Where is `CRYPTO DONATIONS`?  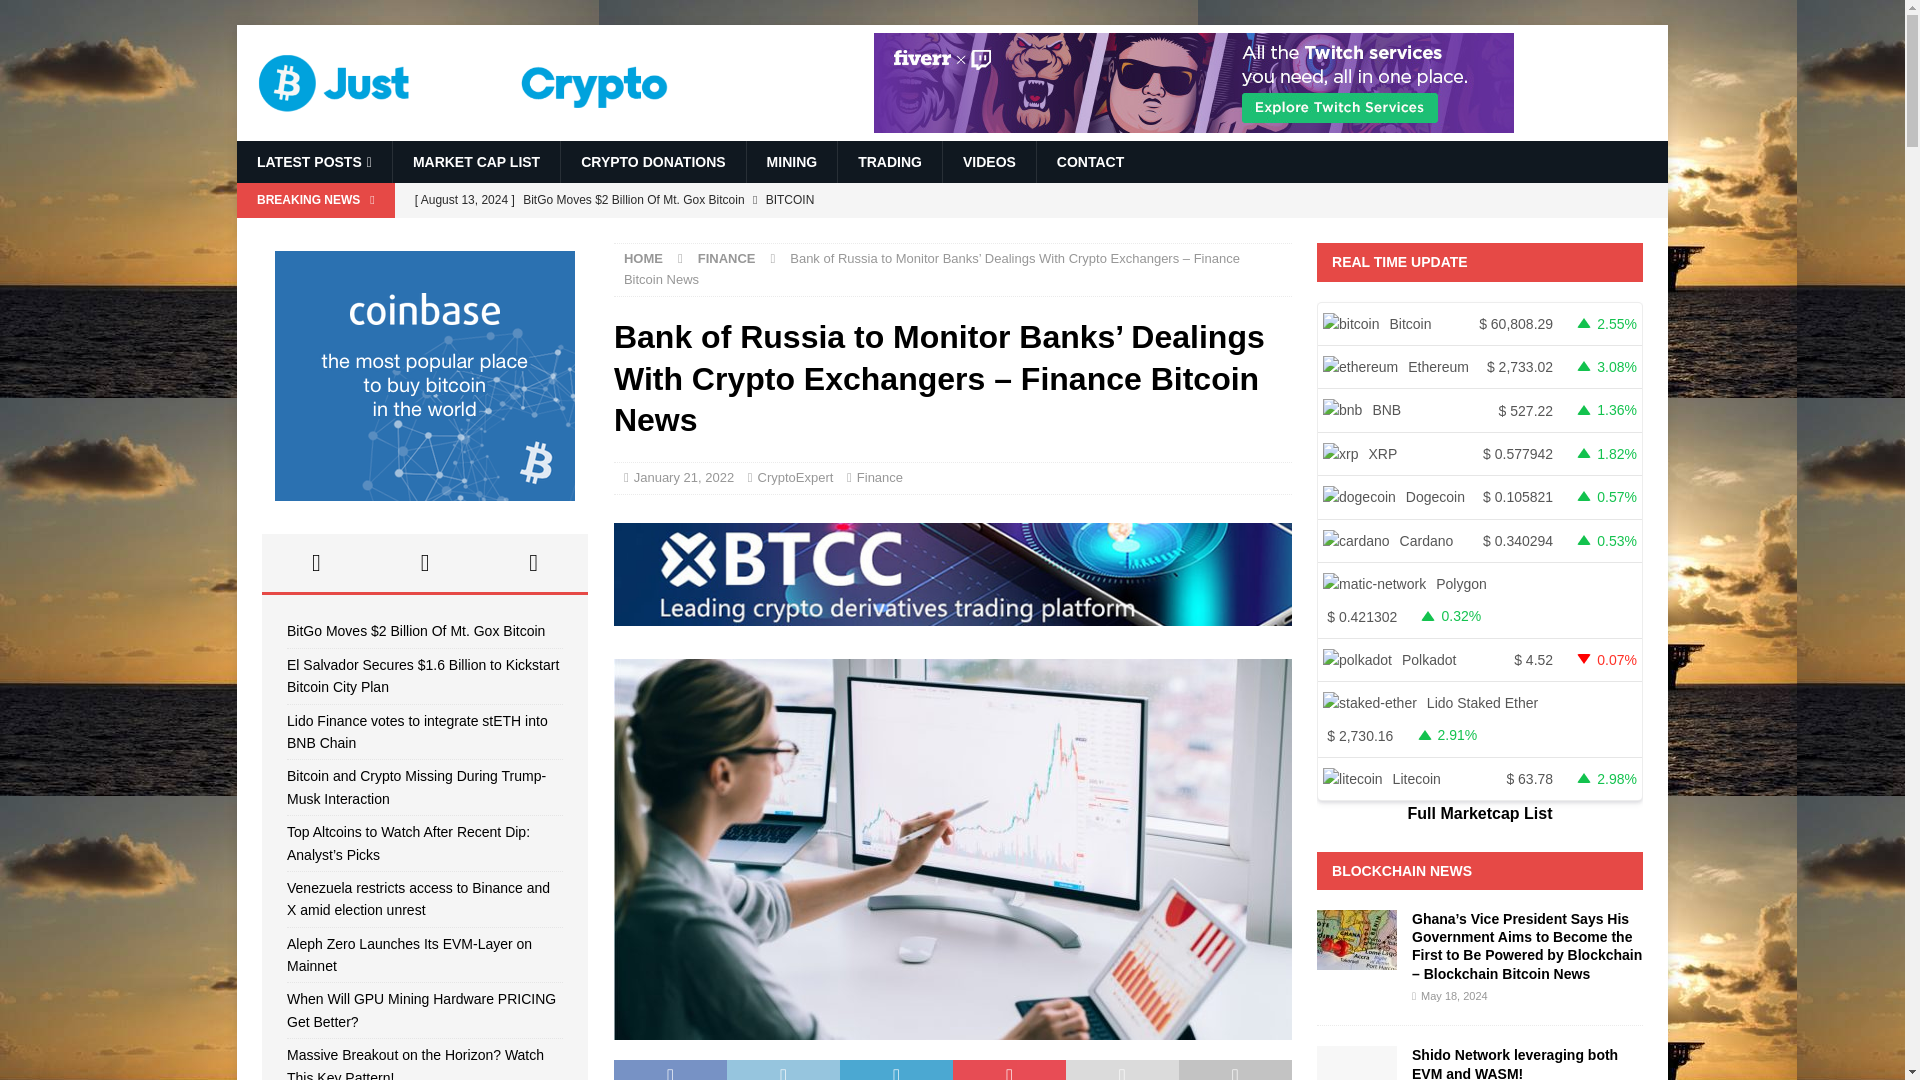 CRYPTO DONATIONS is located at coordinates (652, 162).